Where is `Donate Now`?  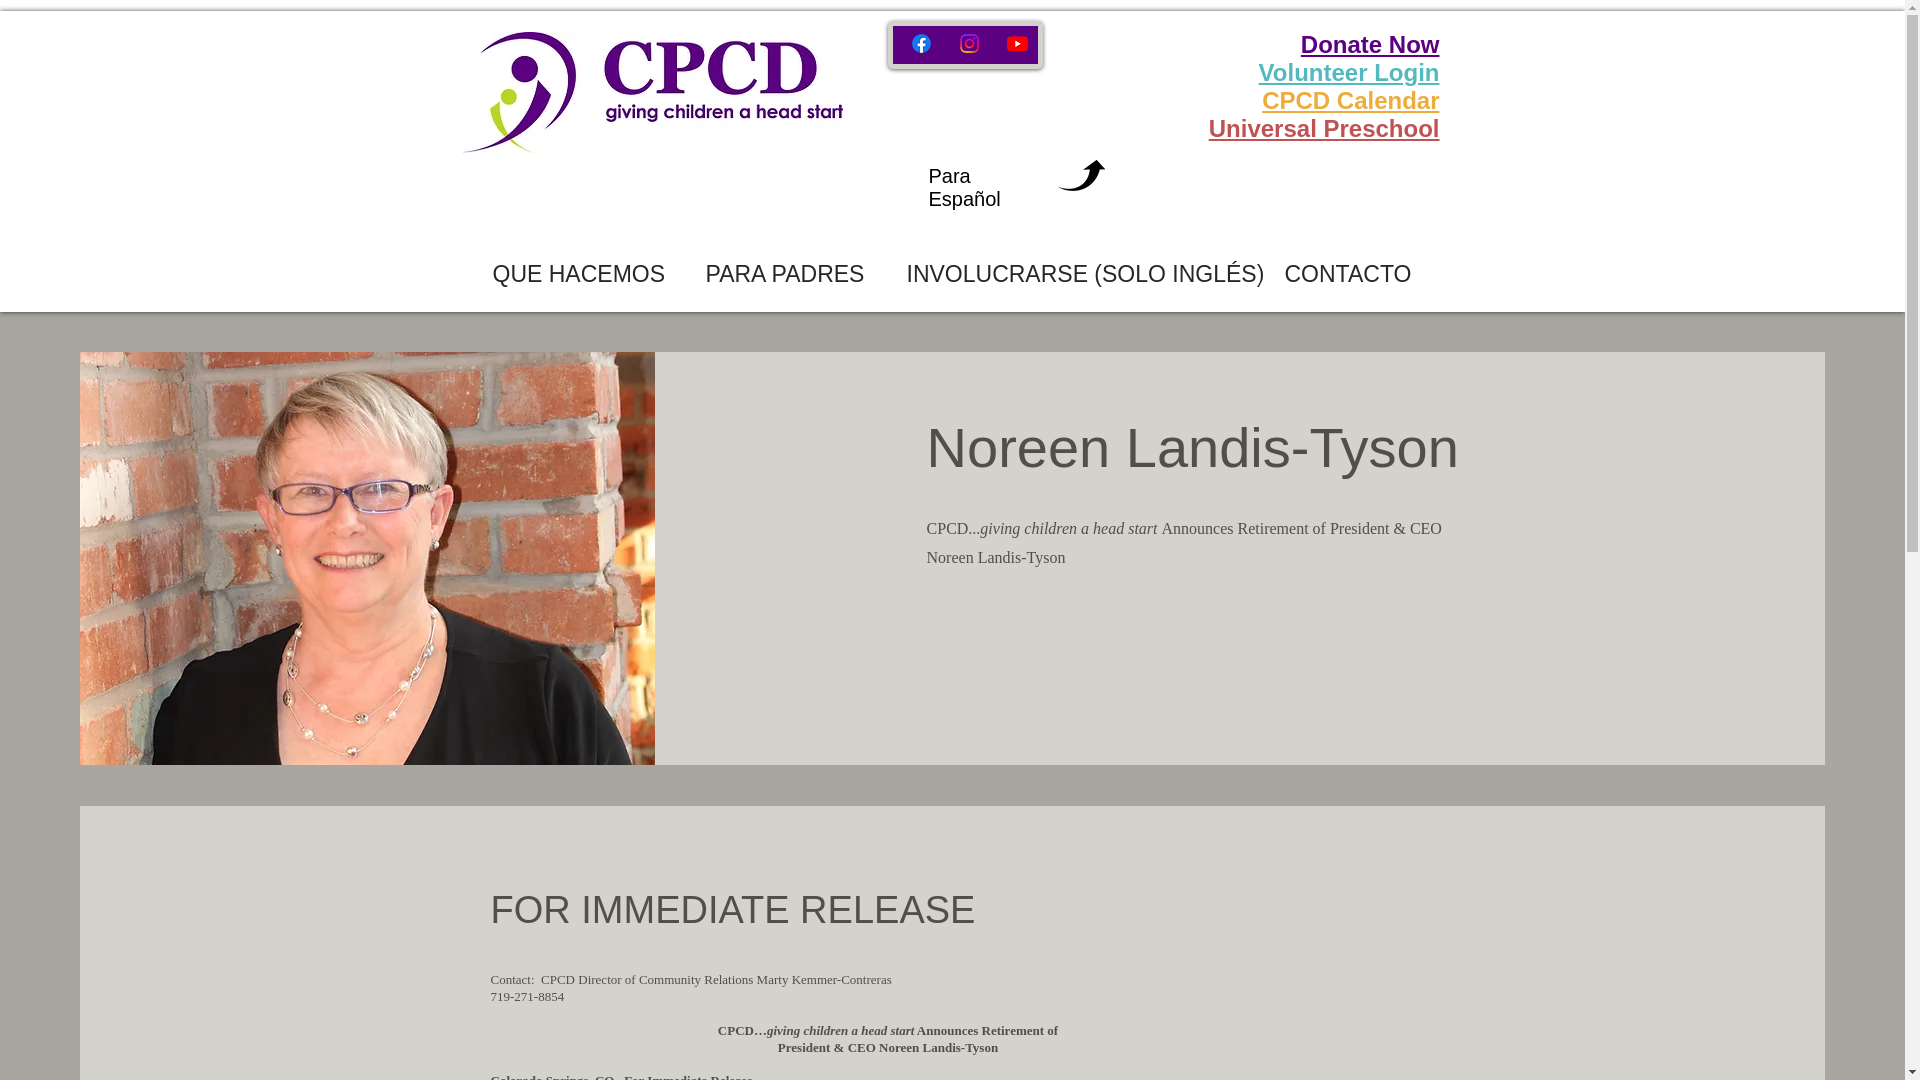
Donate Now is located at coordinates (1370, 44).